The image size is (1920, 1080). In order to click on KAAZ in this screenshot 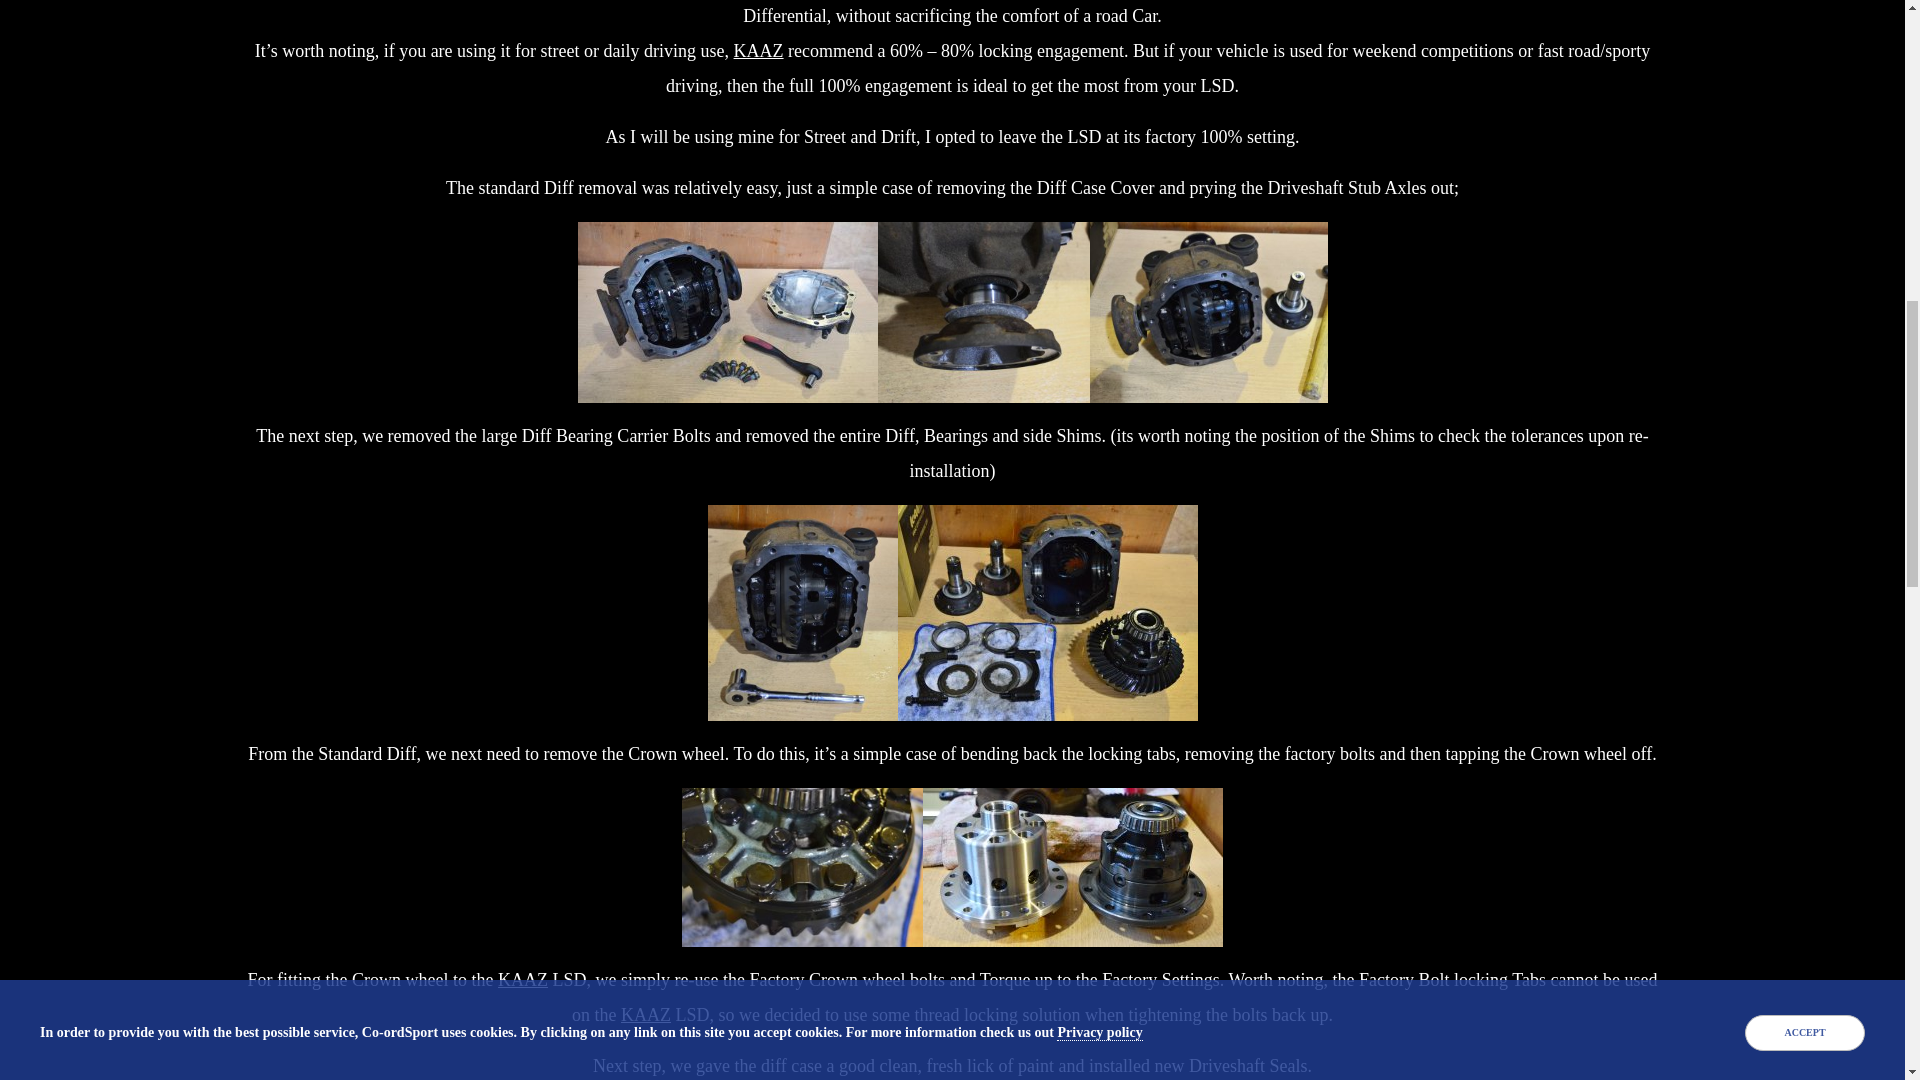, I will do `click(645, 1014)`.